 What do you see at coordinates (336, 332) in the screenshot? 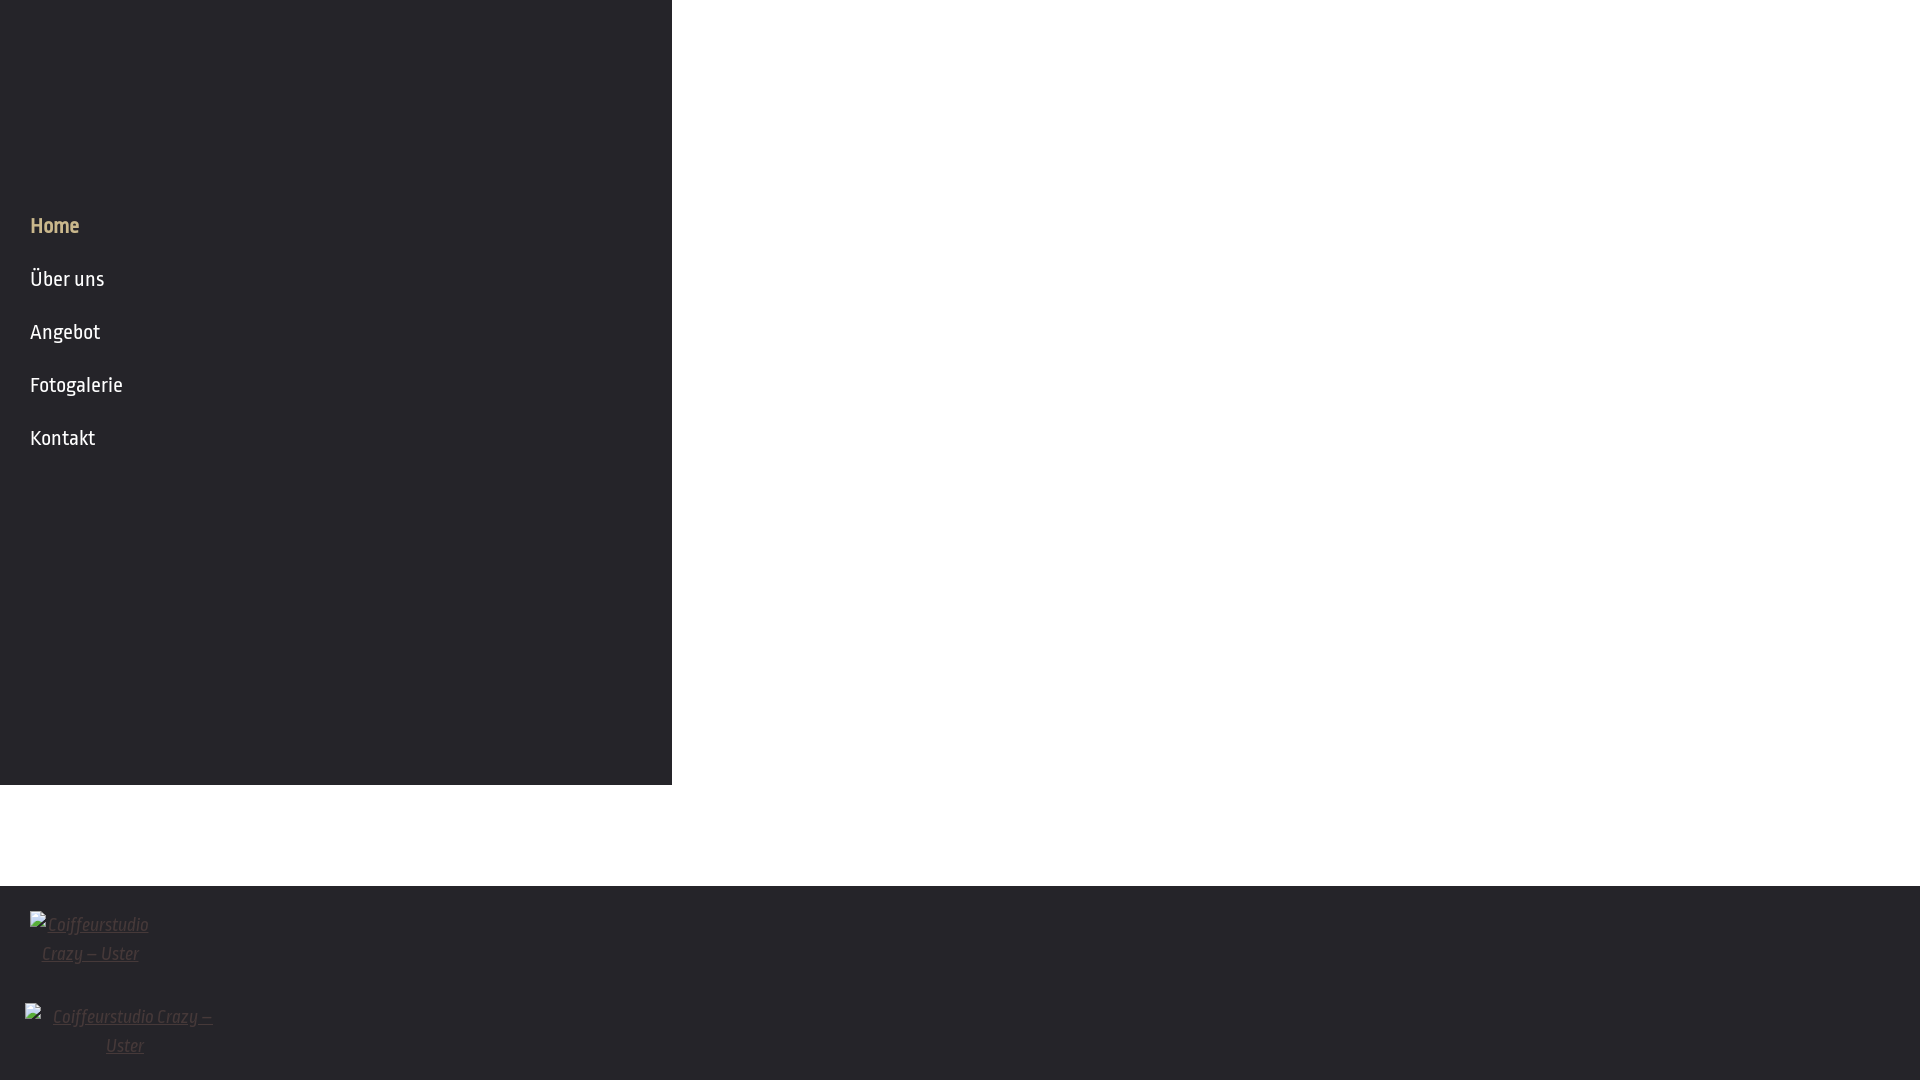
I see `Angebot` at bounding box center [336, 332].